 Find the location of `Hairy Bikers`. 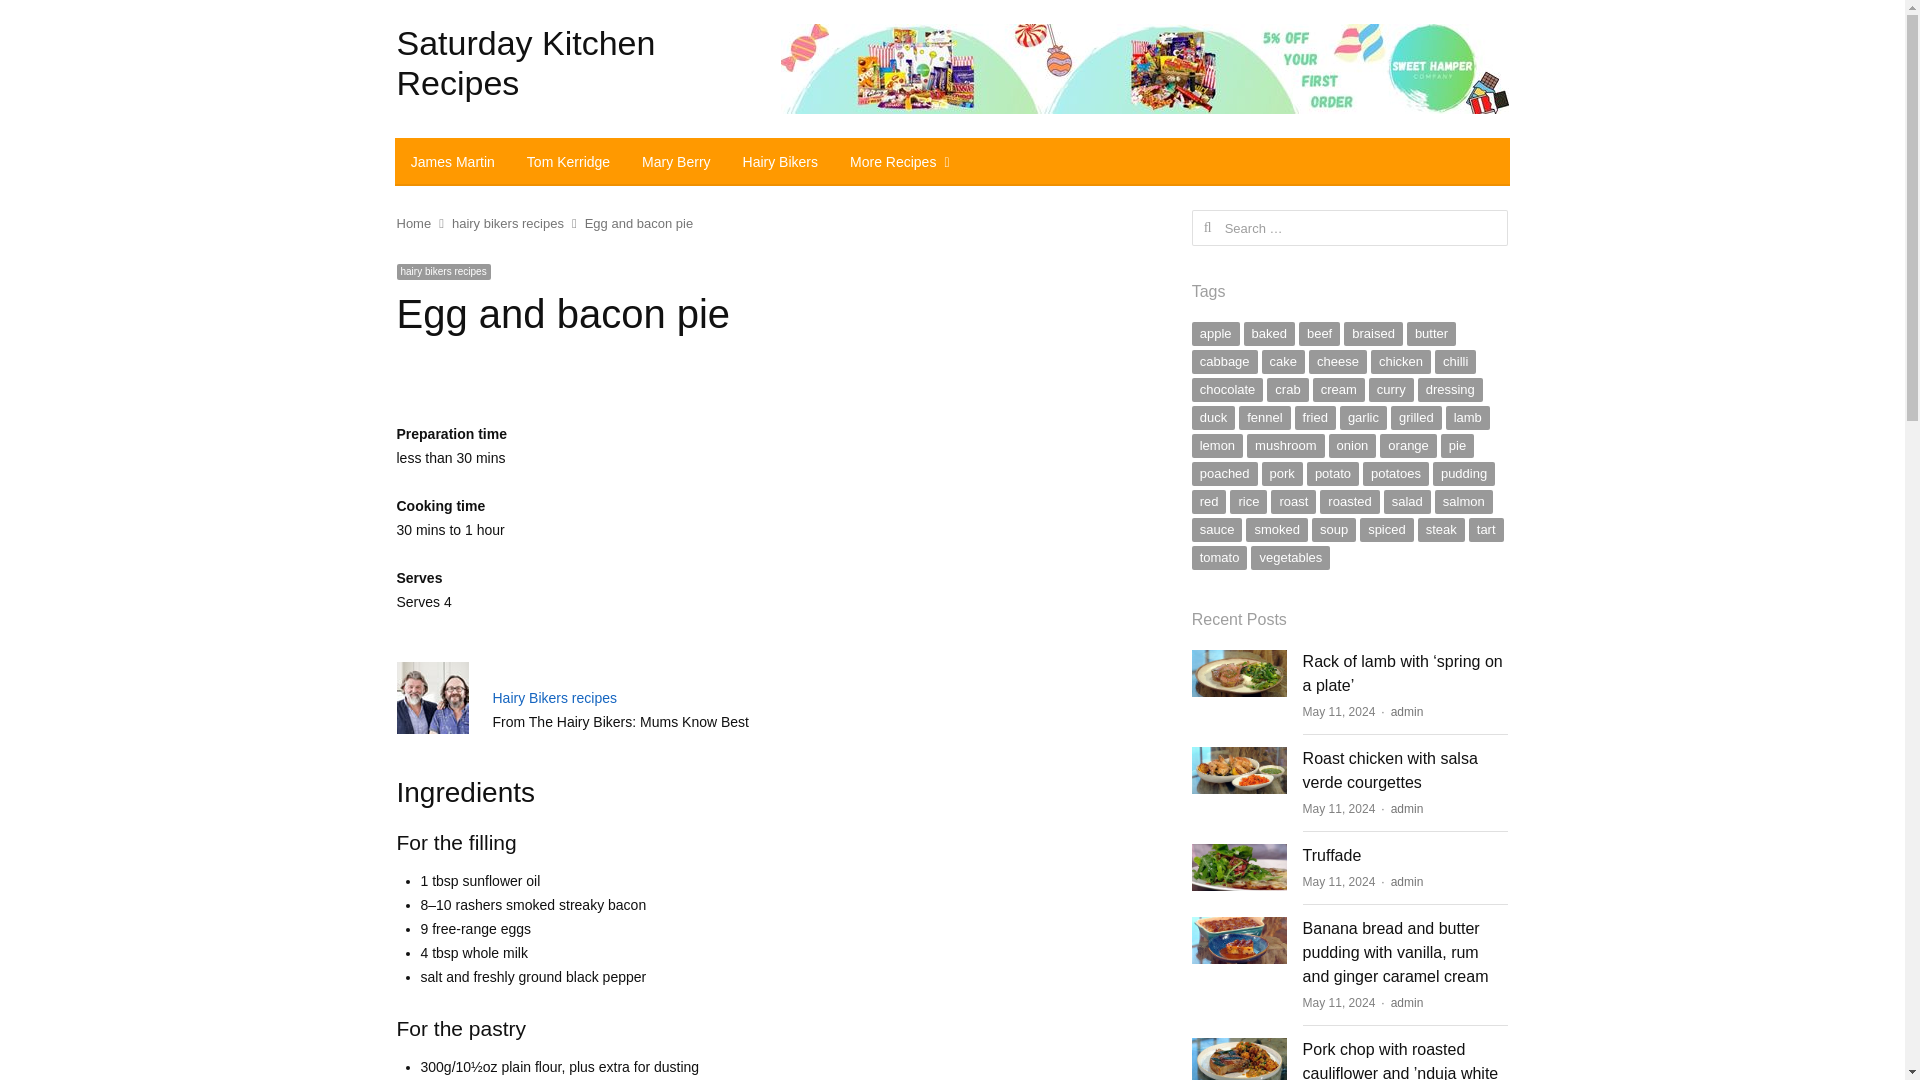

Hairy Bikers is located at coordinates (780, 162).